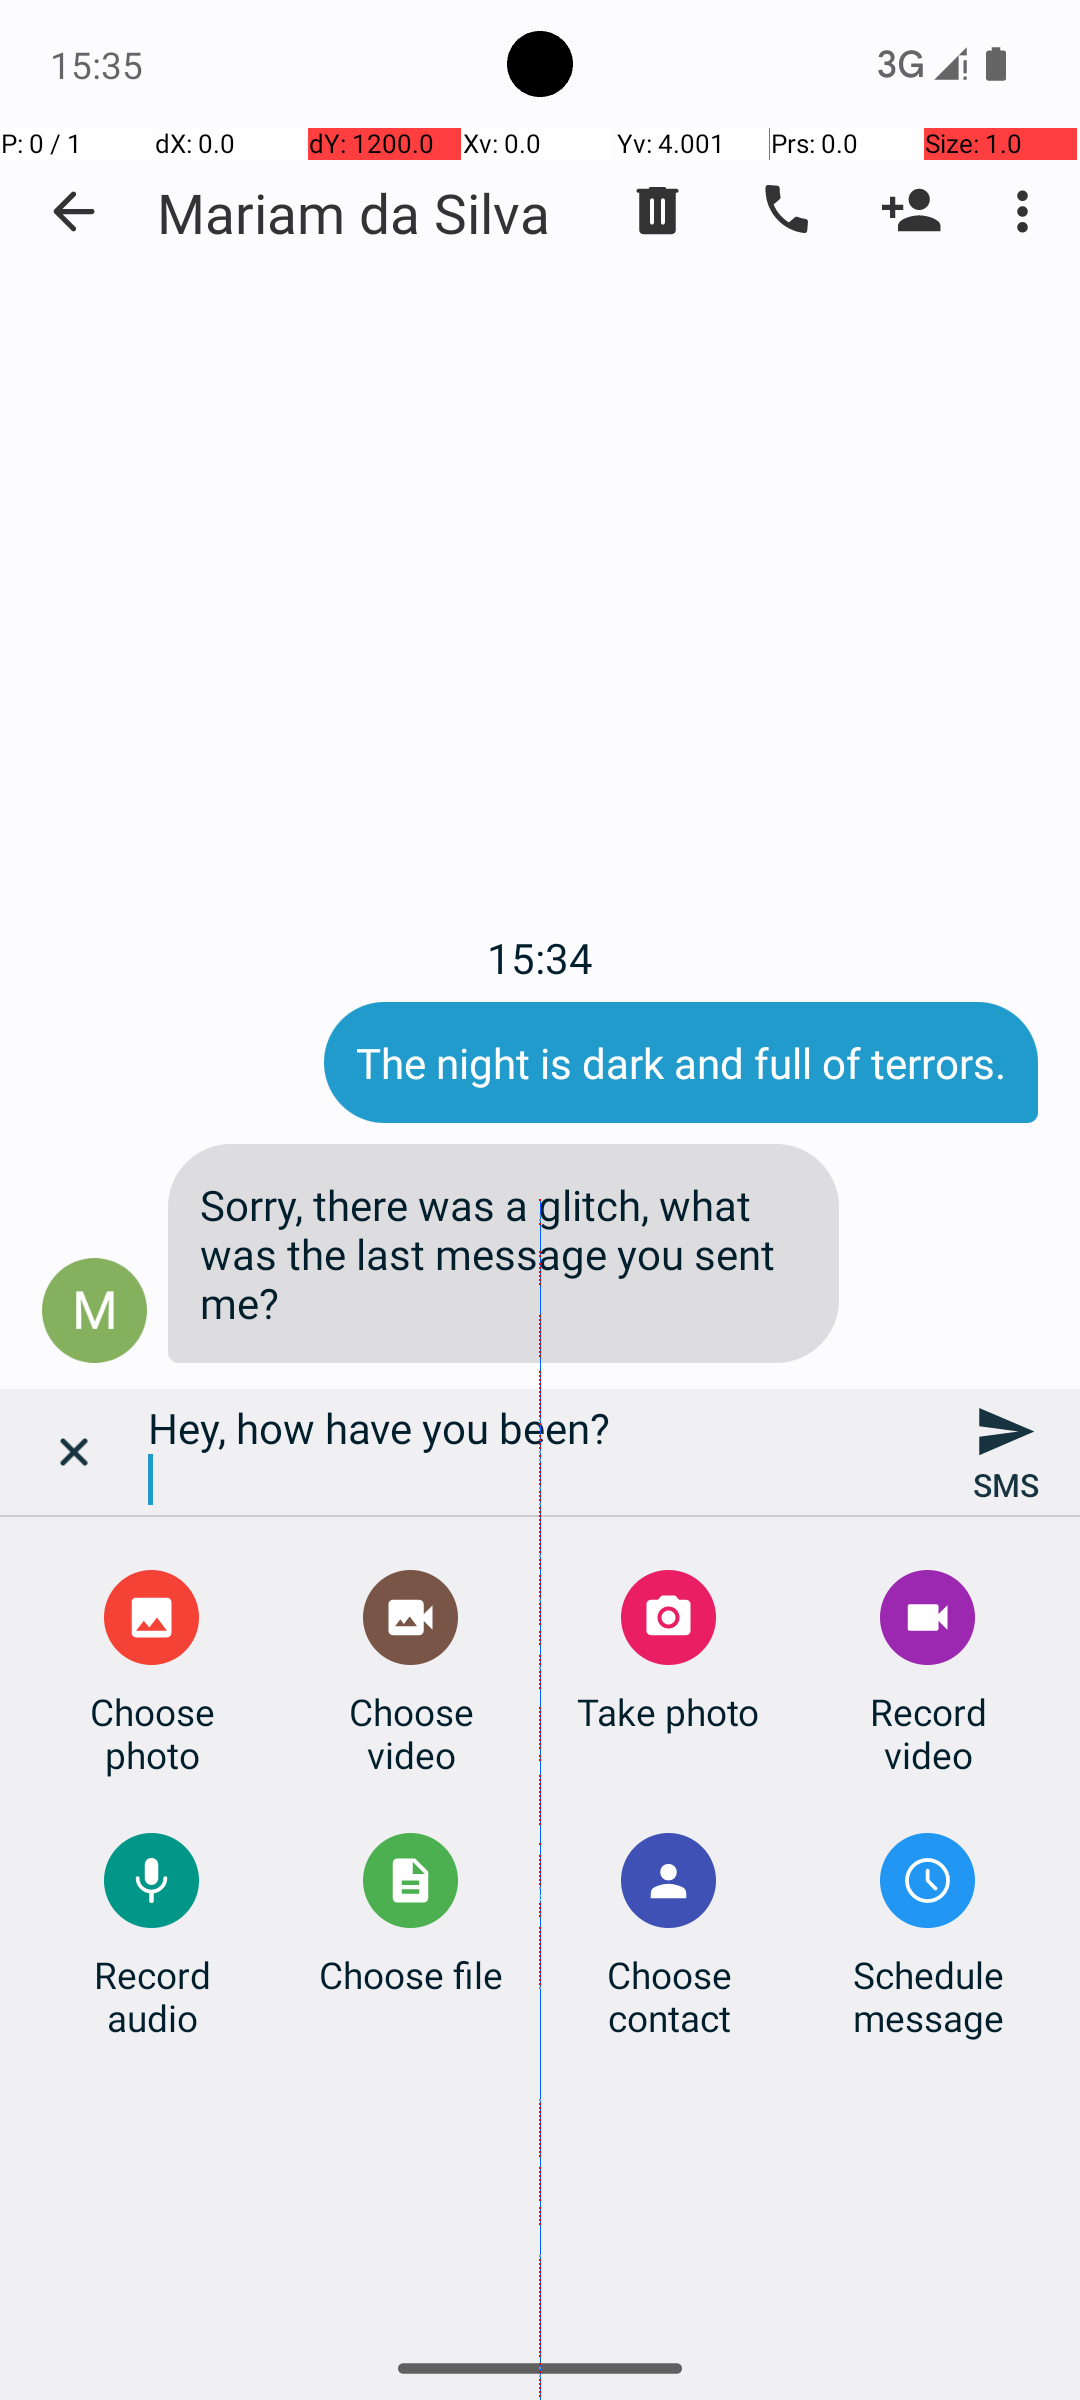 This screenshot has width=1080, height=2400. Describe the element at coordinates (928, 1733) in the screenshot. I see `Record video` at that location.